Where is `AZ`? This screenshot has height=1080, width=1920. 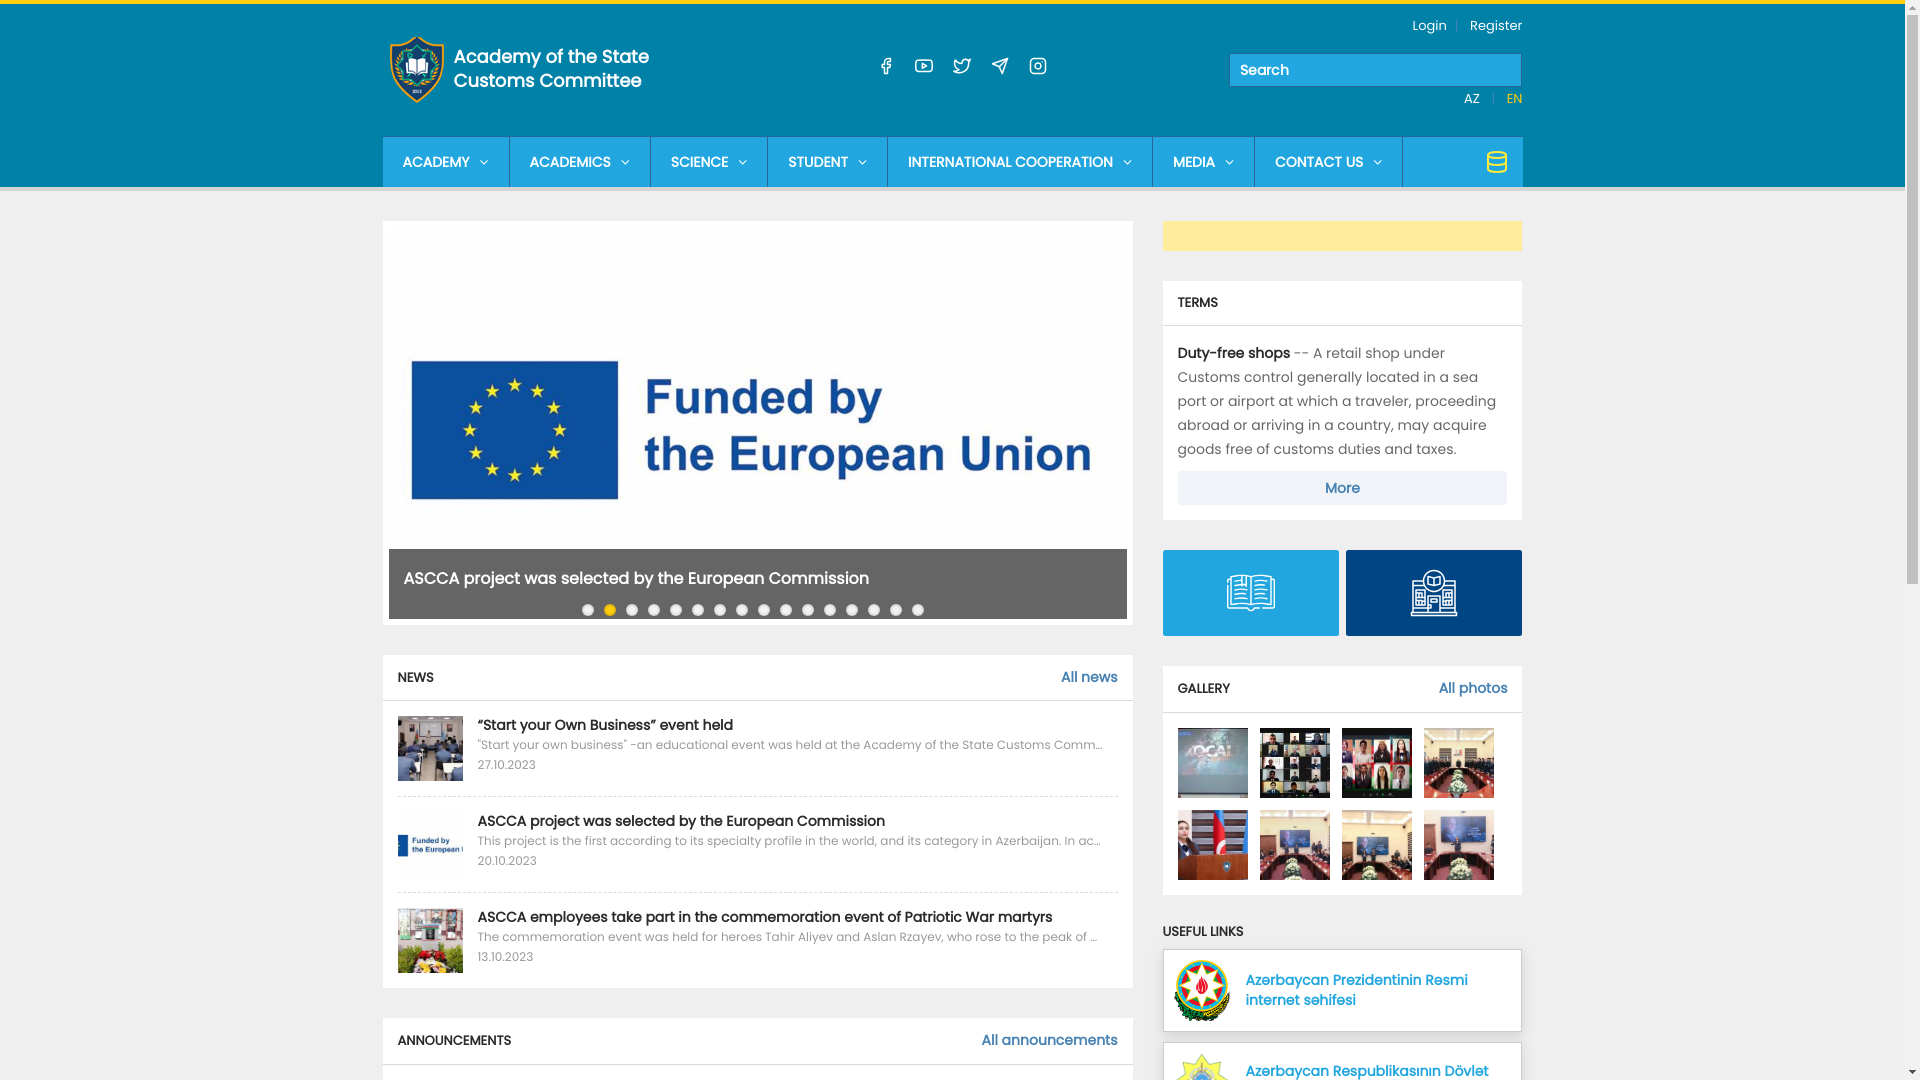
AZ is located at coordinates (1474, 98).